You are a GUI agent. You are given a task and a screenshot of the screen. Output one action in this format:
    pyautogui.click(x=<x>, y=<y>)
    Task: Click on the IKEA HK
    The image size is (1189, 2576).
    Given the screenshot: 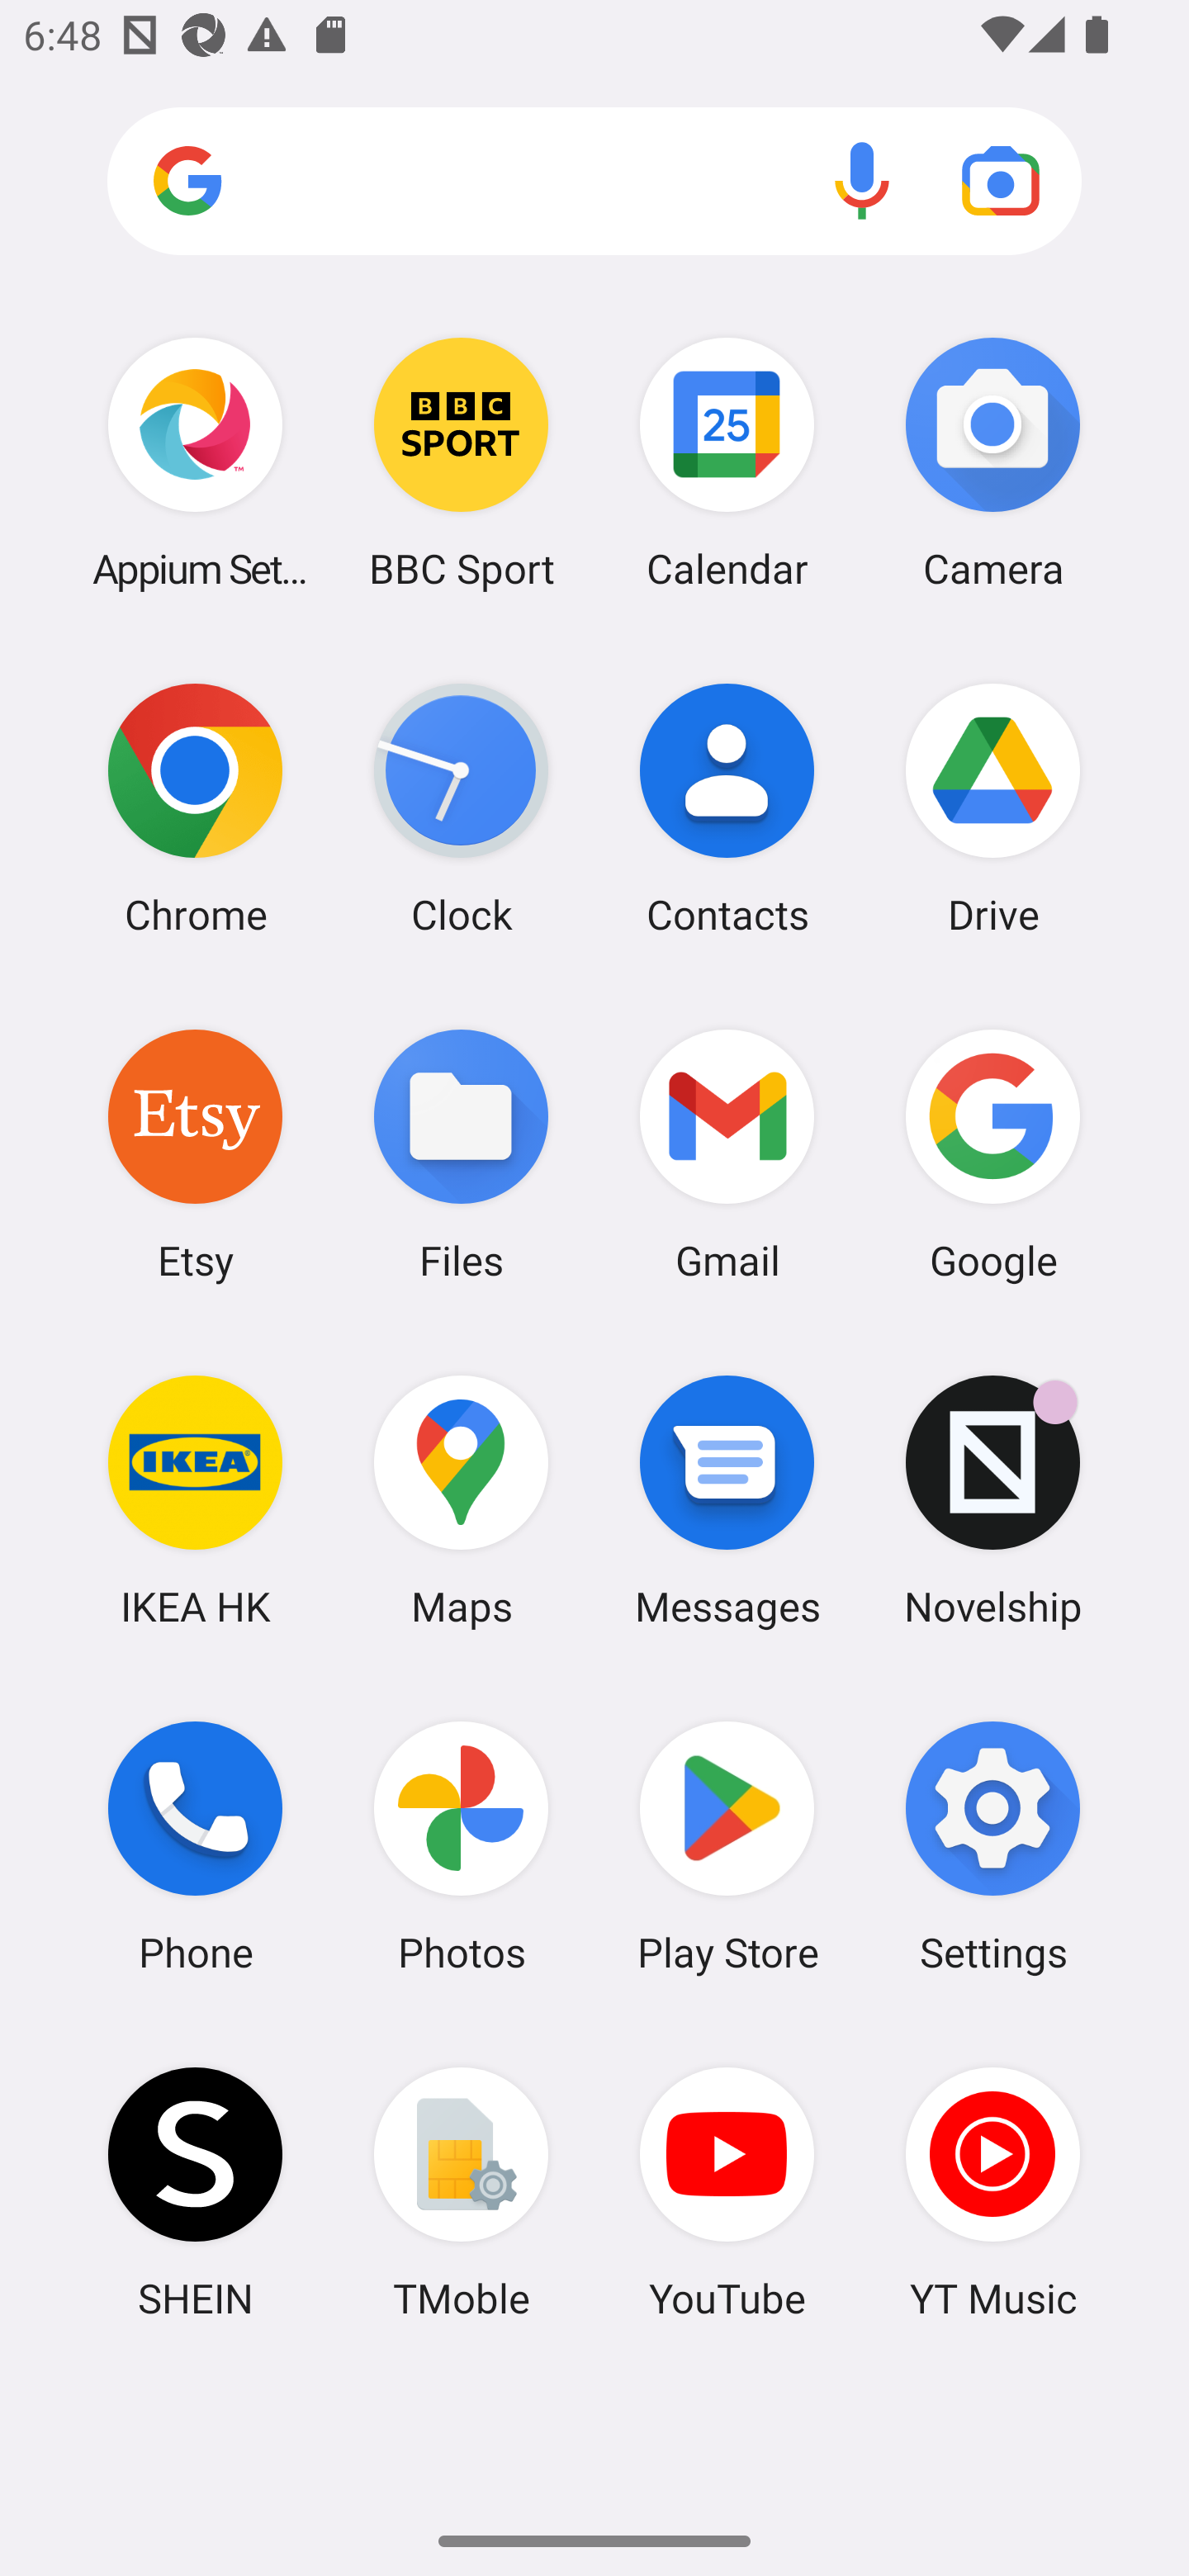 What is the action you would take?
    pyautogui.click(x=195, y=1500)
    